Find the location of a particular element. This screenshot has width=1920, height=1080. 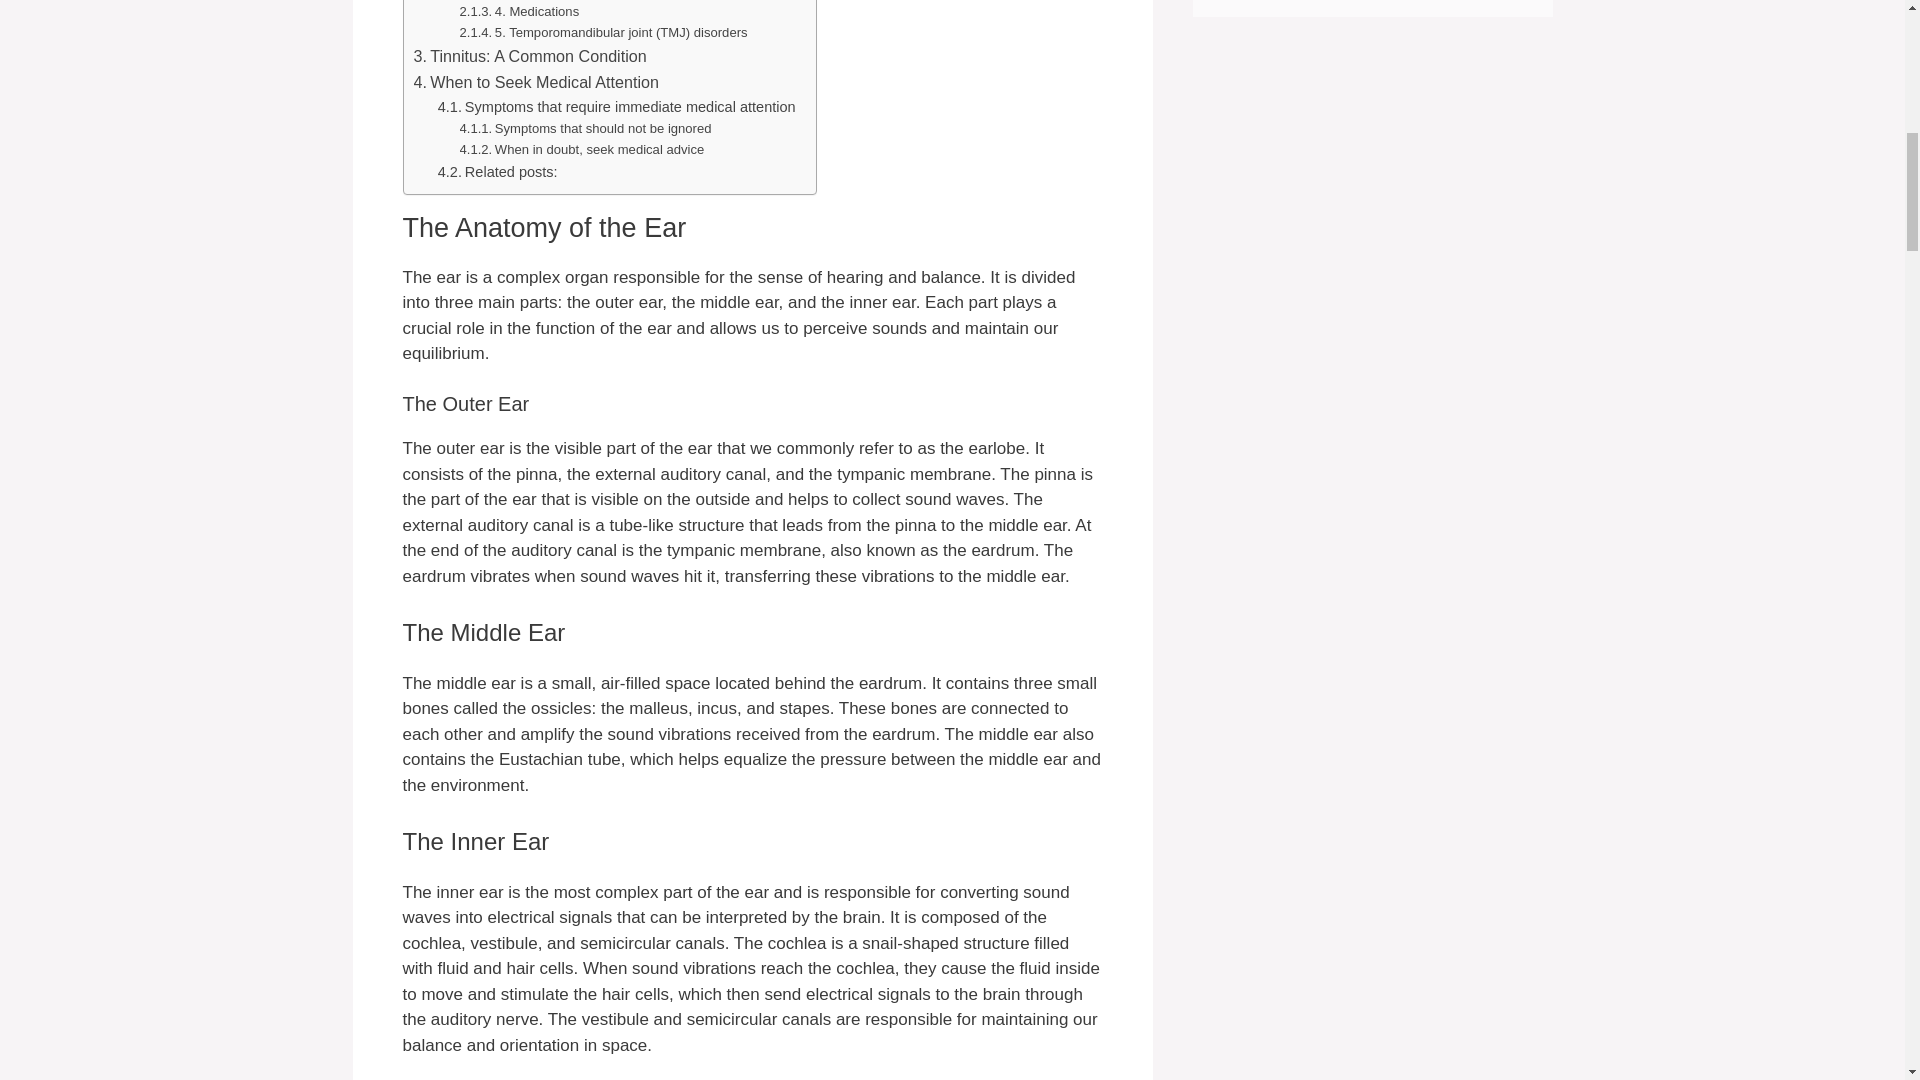

When in doubt, seek medical advice is located at coordinates (582, 150).